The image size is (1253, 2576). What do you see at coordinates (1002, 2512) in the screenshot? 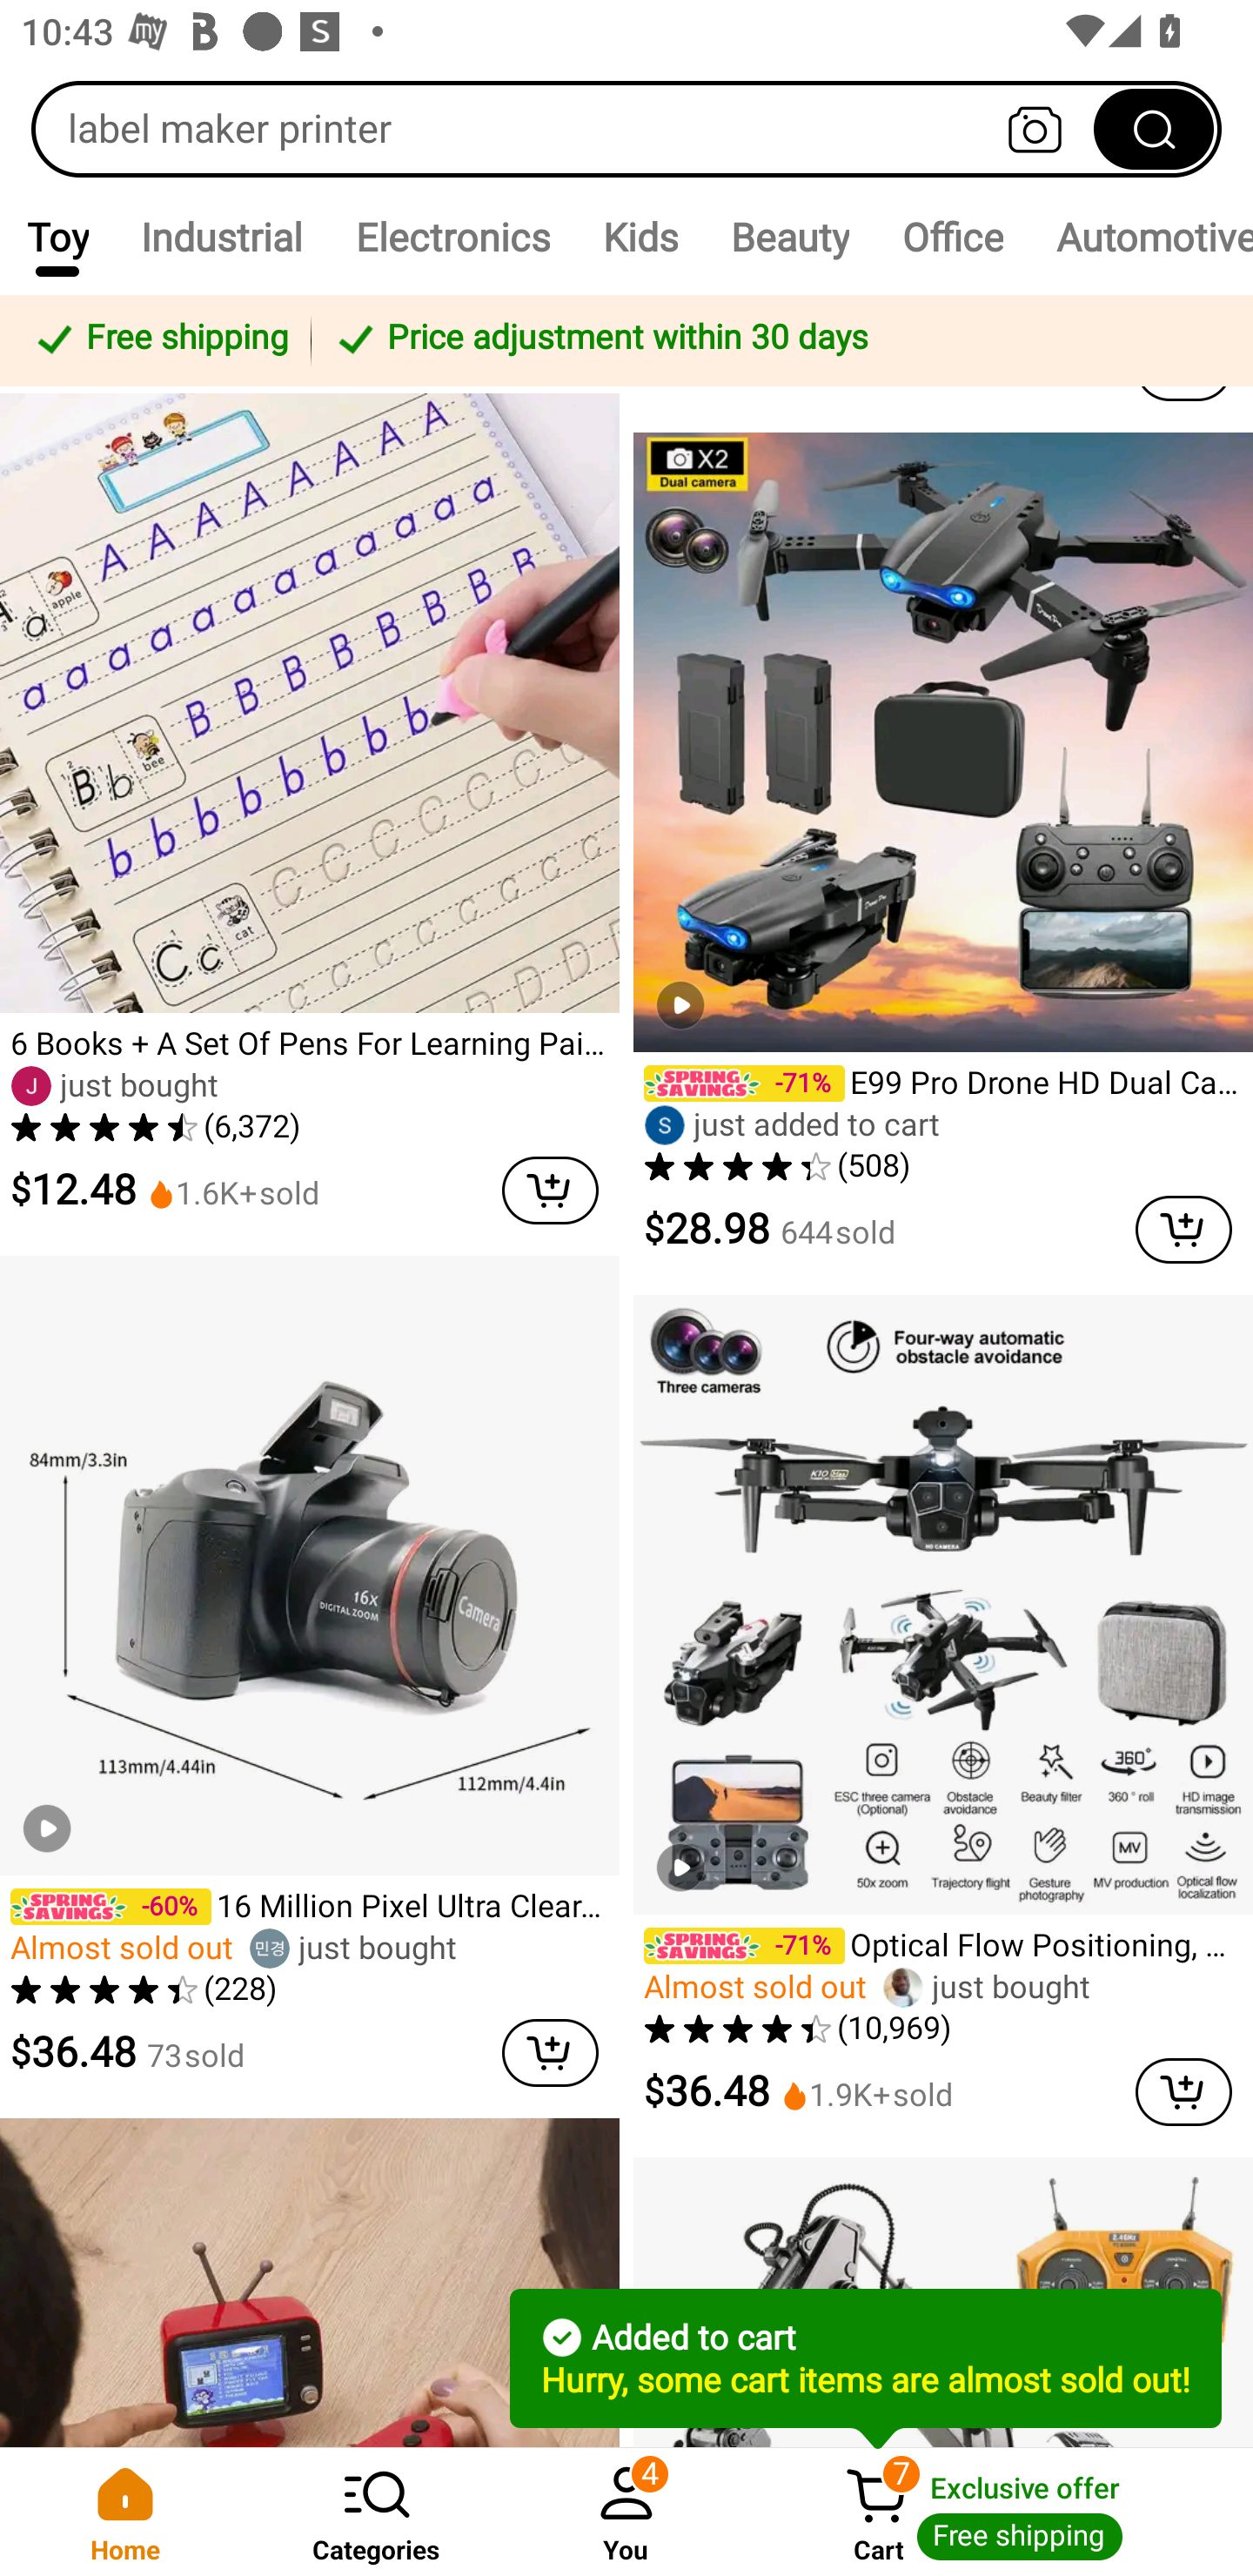
I see `Cart 7 Cart Exclusive offer` at bounding box center [1002, 2512].